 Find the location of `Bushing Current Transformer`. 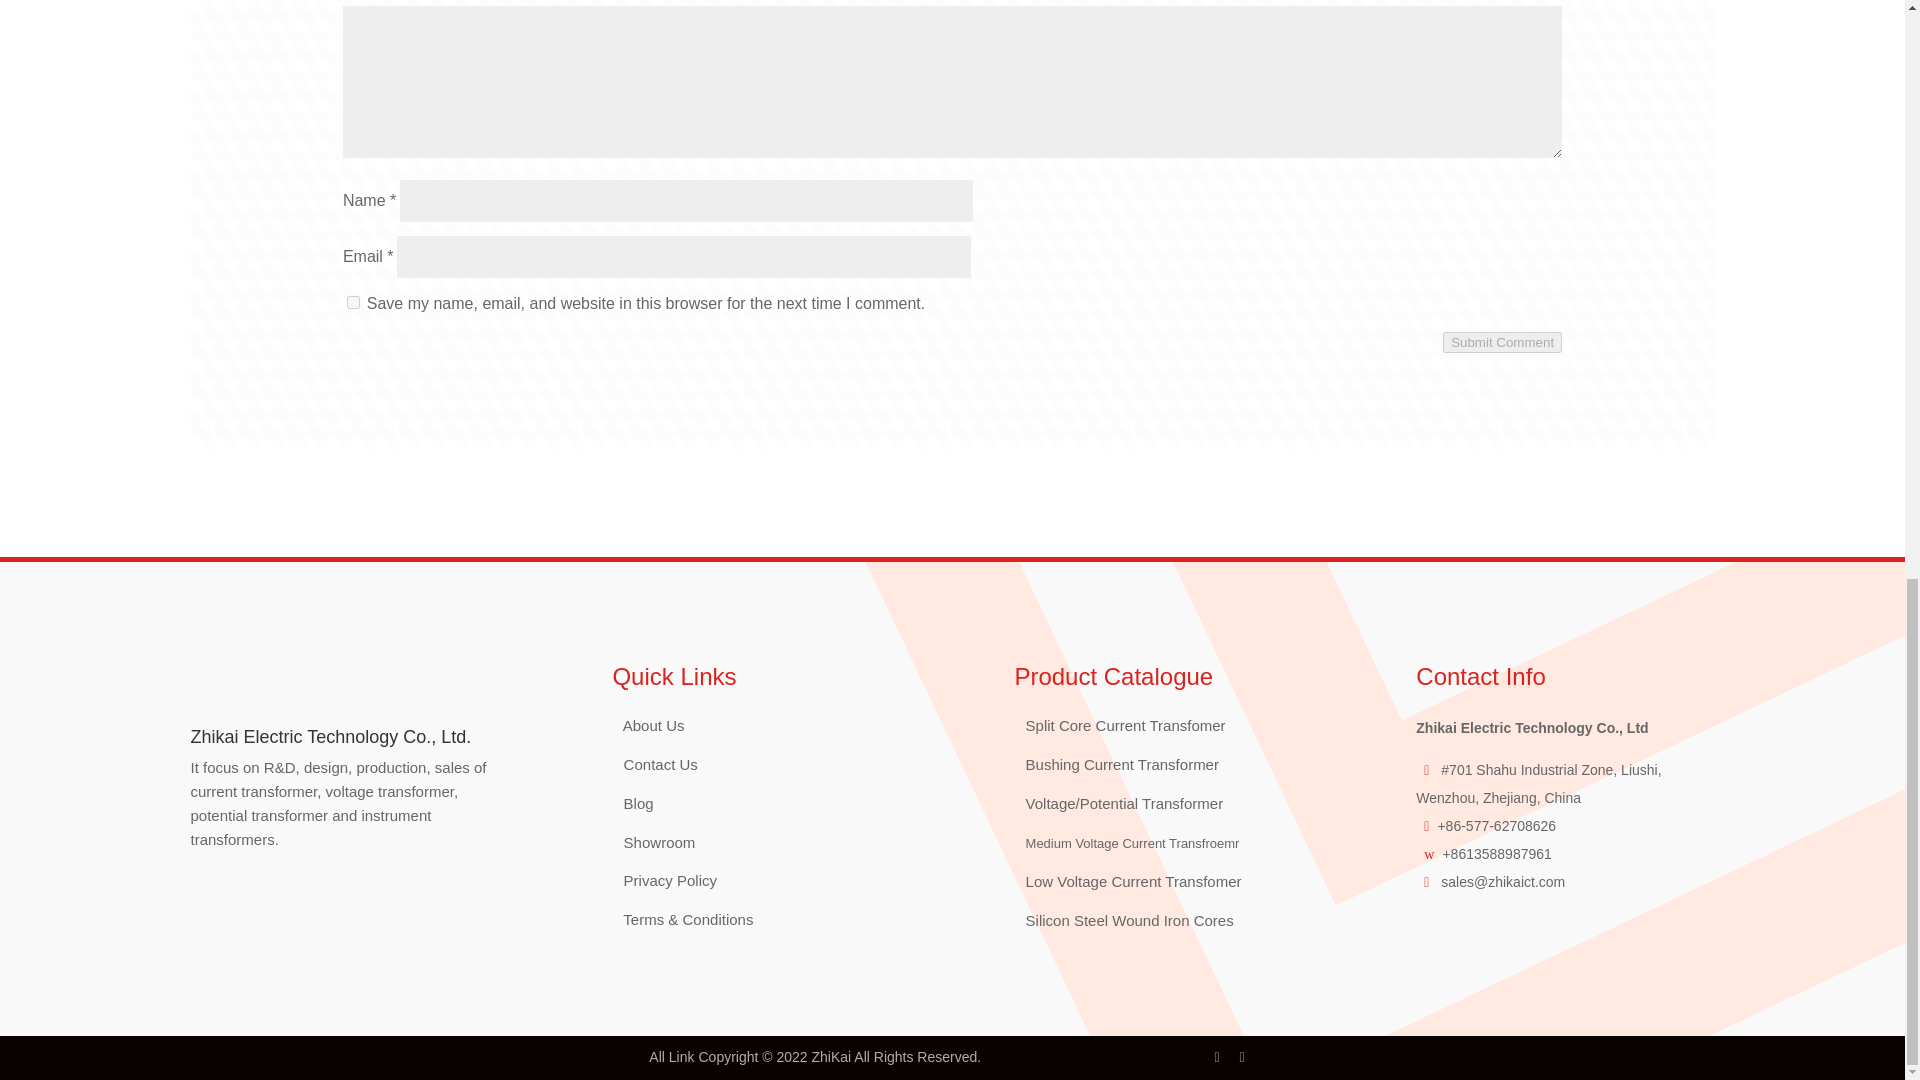

Bushing Current Transformer is located at coordinates (1122, 764).